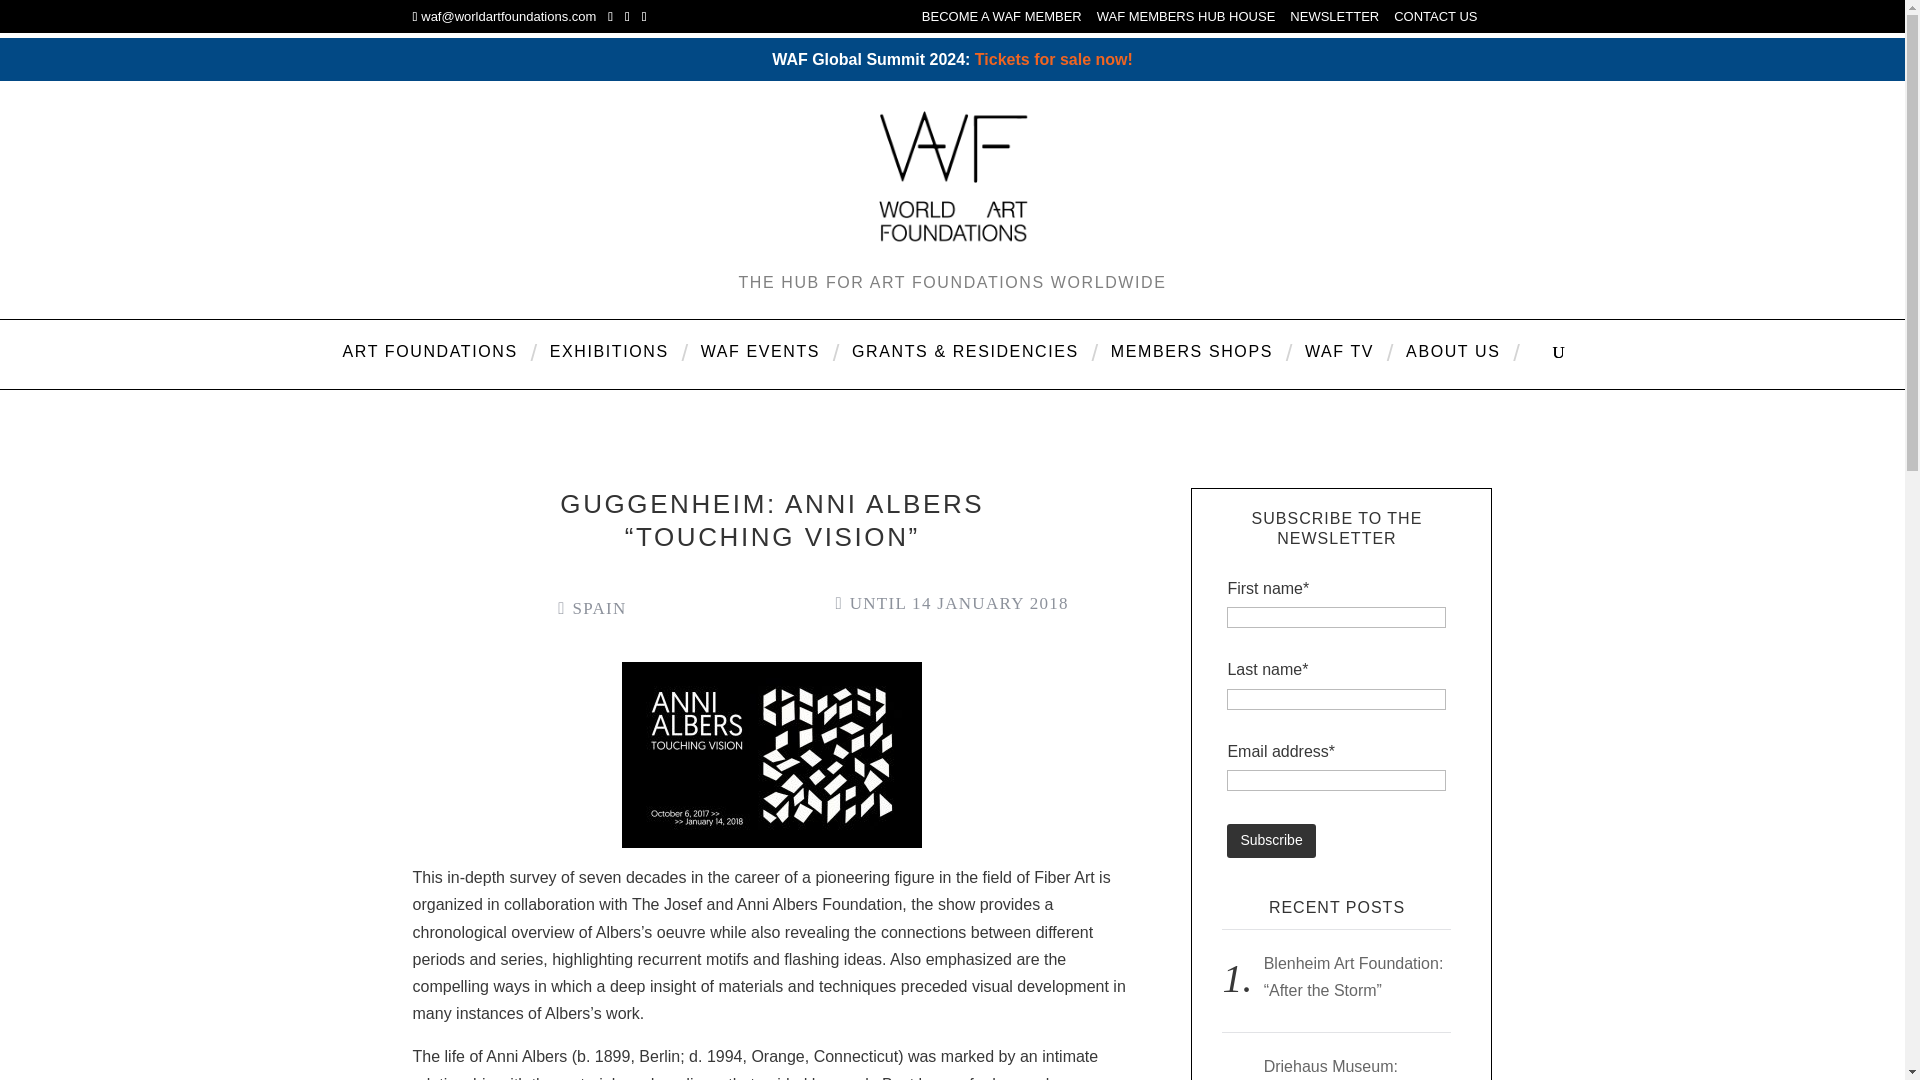 Image resolution: width=1920 pixels, height=1080 pixels. Describe the element at coordinates (1192, 366) in the screenshot. I see `MEMBERS SHOPS` at that location.